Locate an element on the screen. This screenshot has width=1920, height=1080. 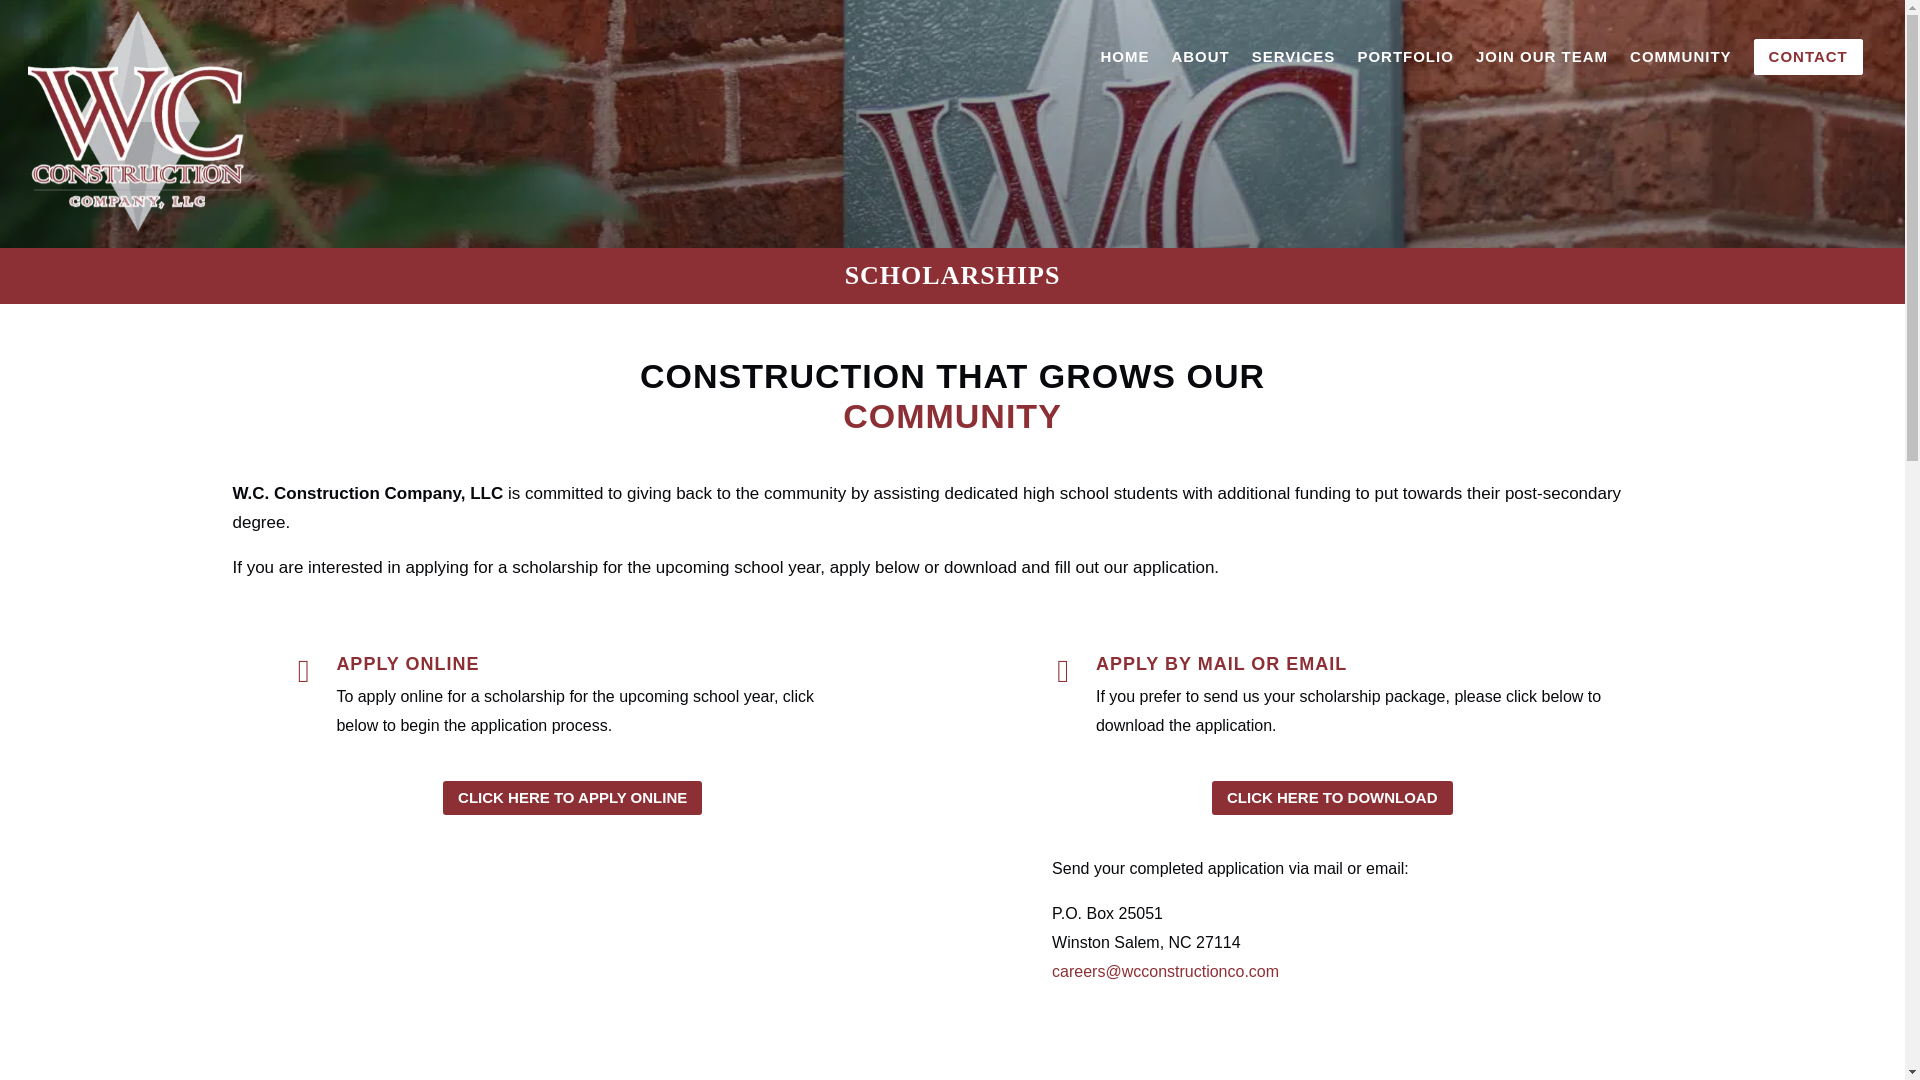
CLICK HERE TO APPLY ONLINE is located at coordinates (572, 798).